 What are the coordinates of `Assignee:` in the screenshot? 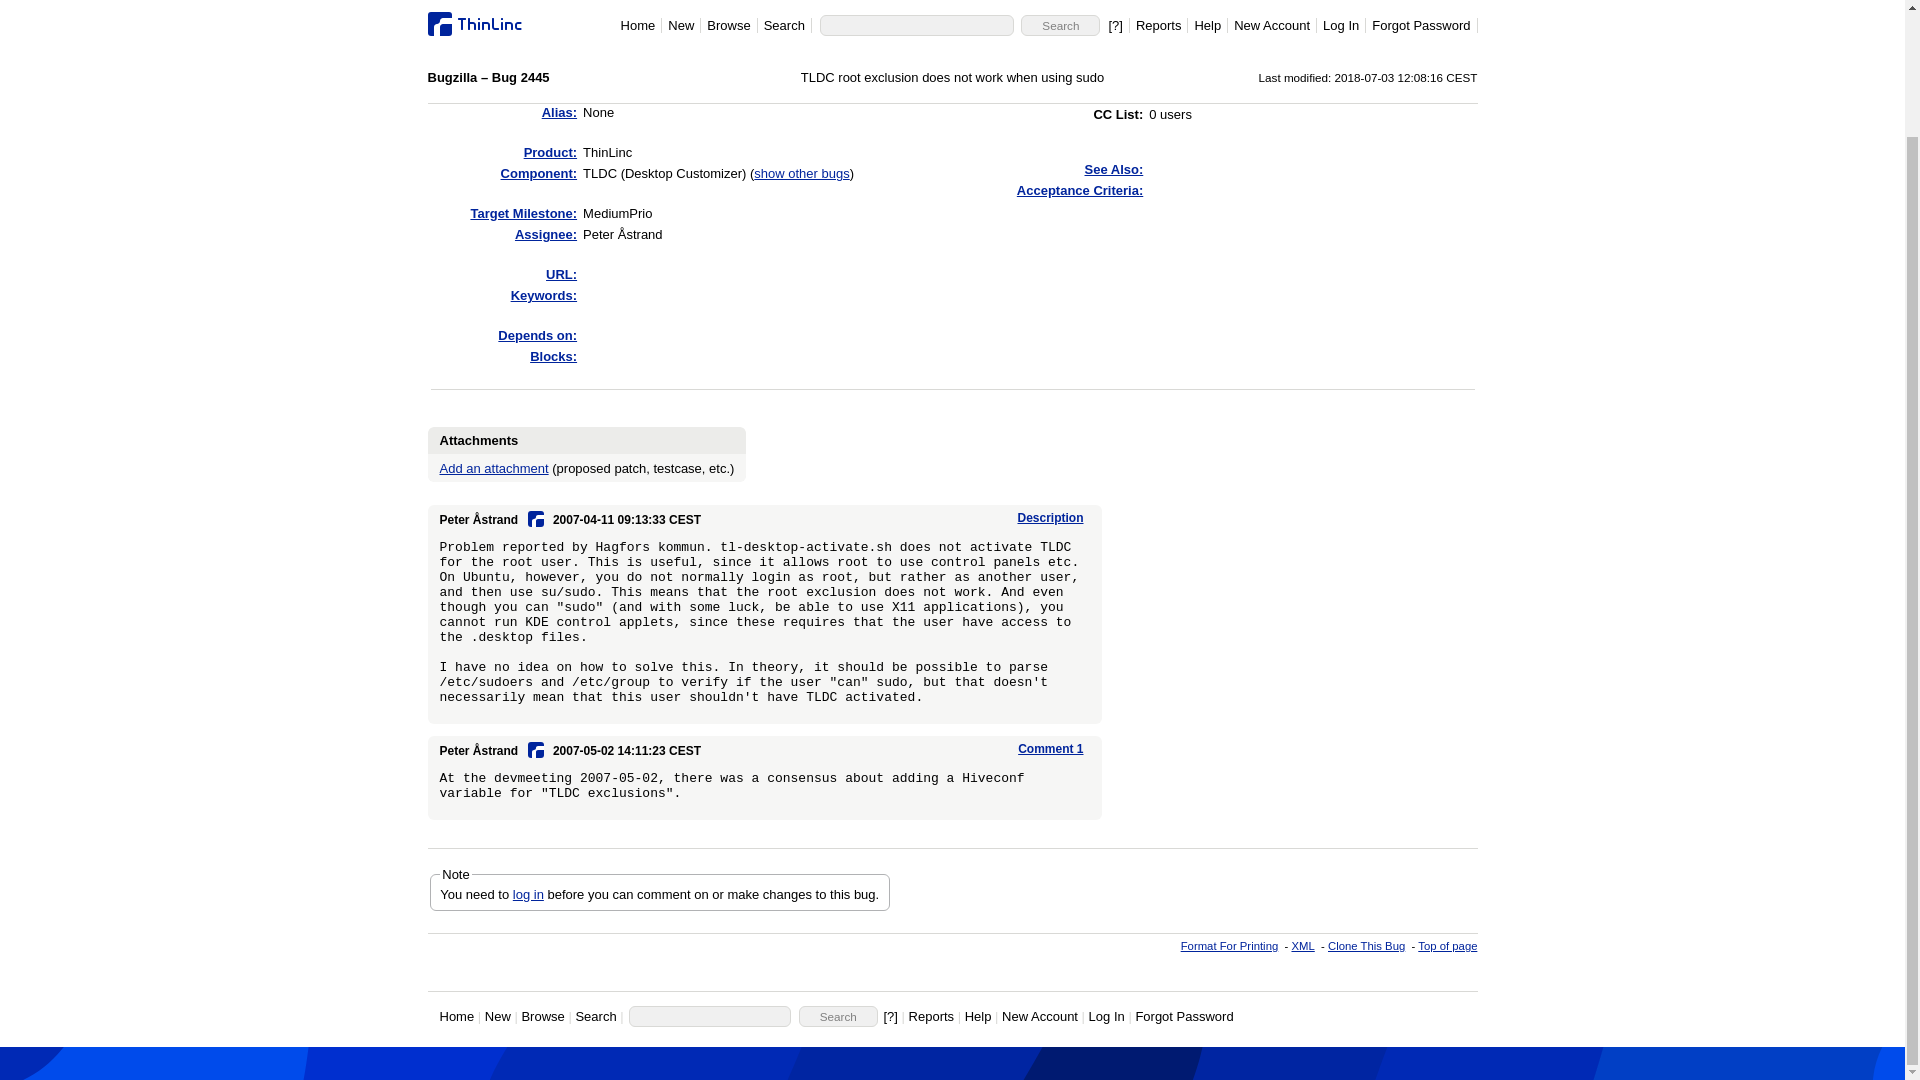 It's located at (546, 234).